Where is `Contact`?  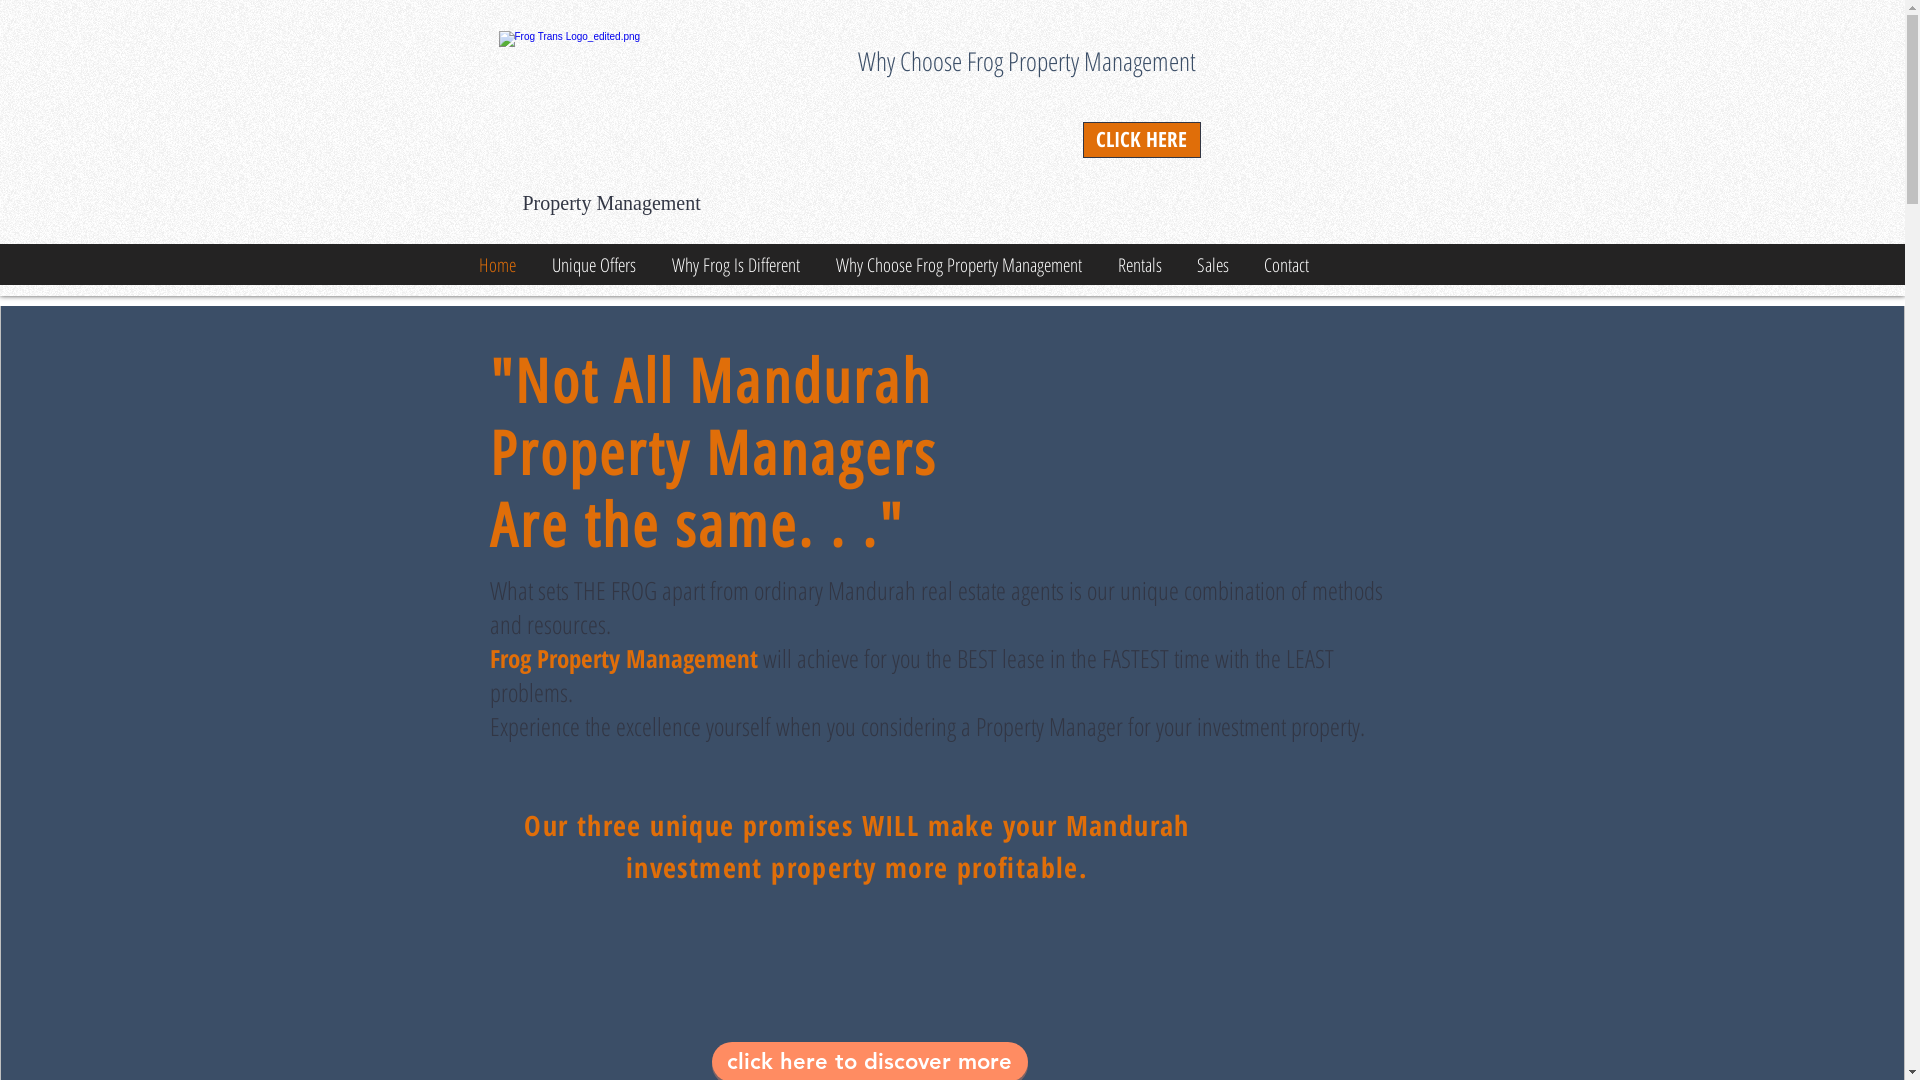
Contact is located at coordinates (1284, 265).